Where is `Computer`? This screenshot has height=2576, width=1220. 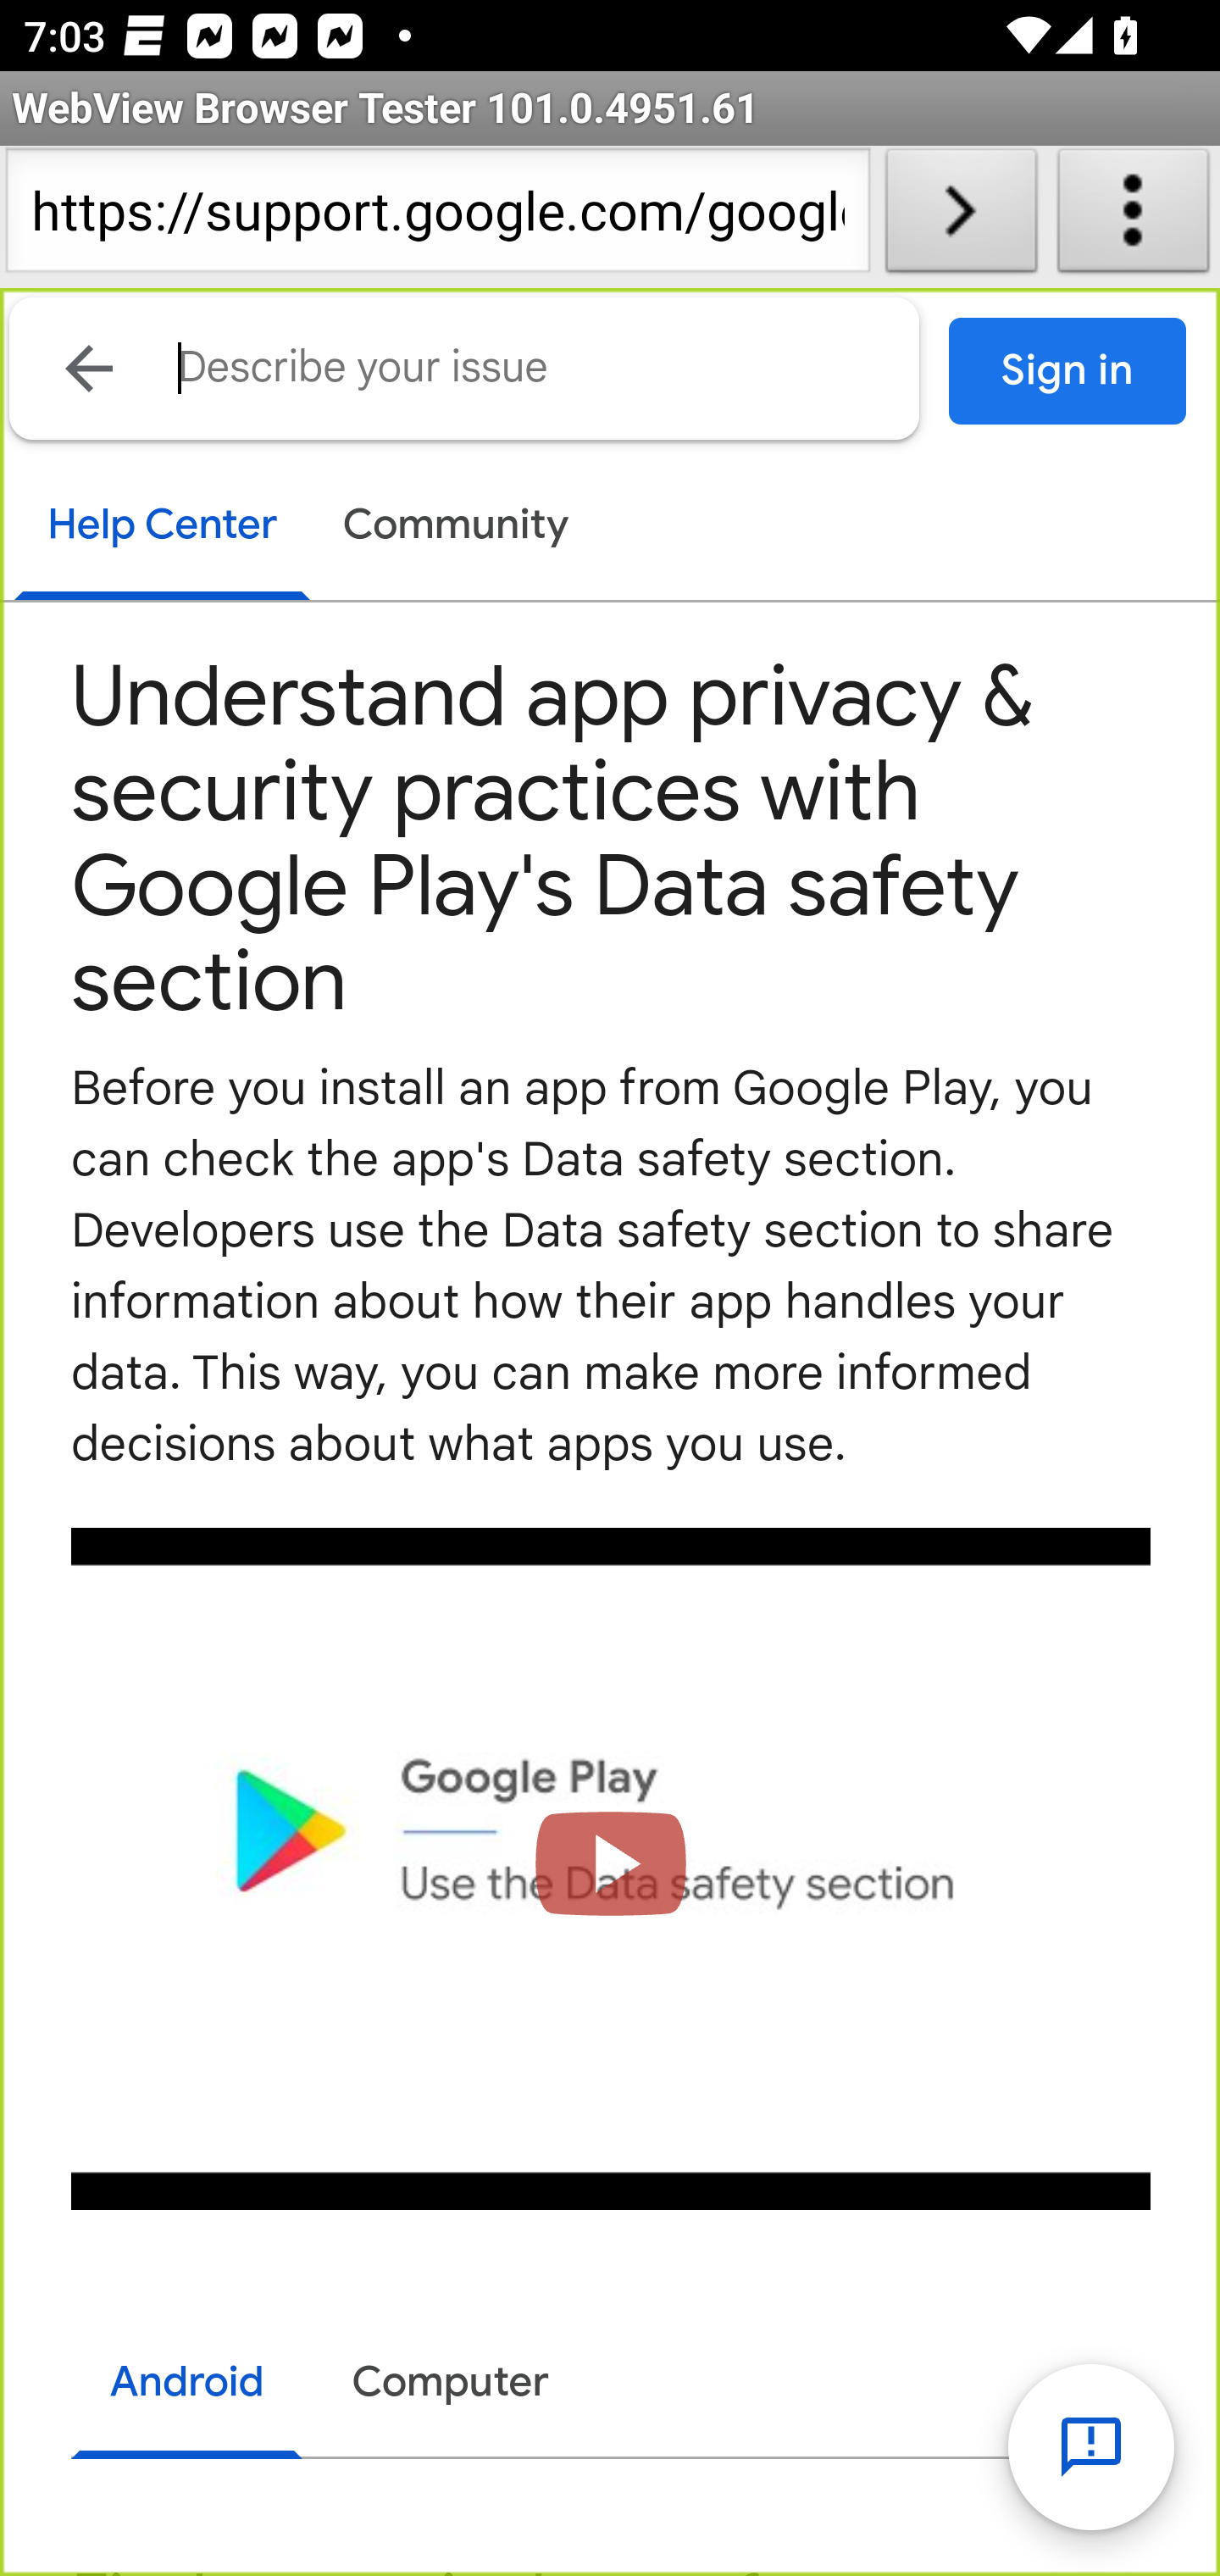
Computer is located at coordinates (450, 2383).